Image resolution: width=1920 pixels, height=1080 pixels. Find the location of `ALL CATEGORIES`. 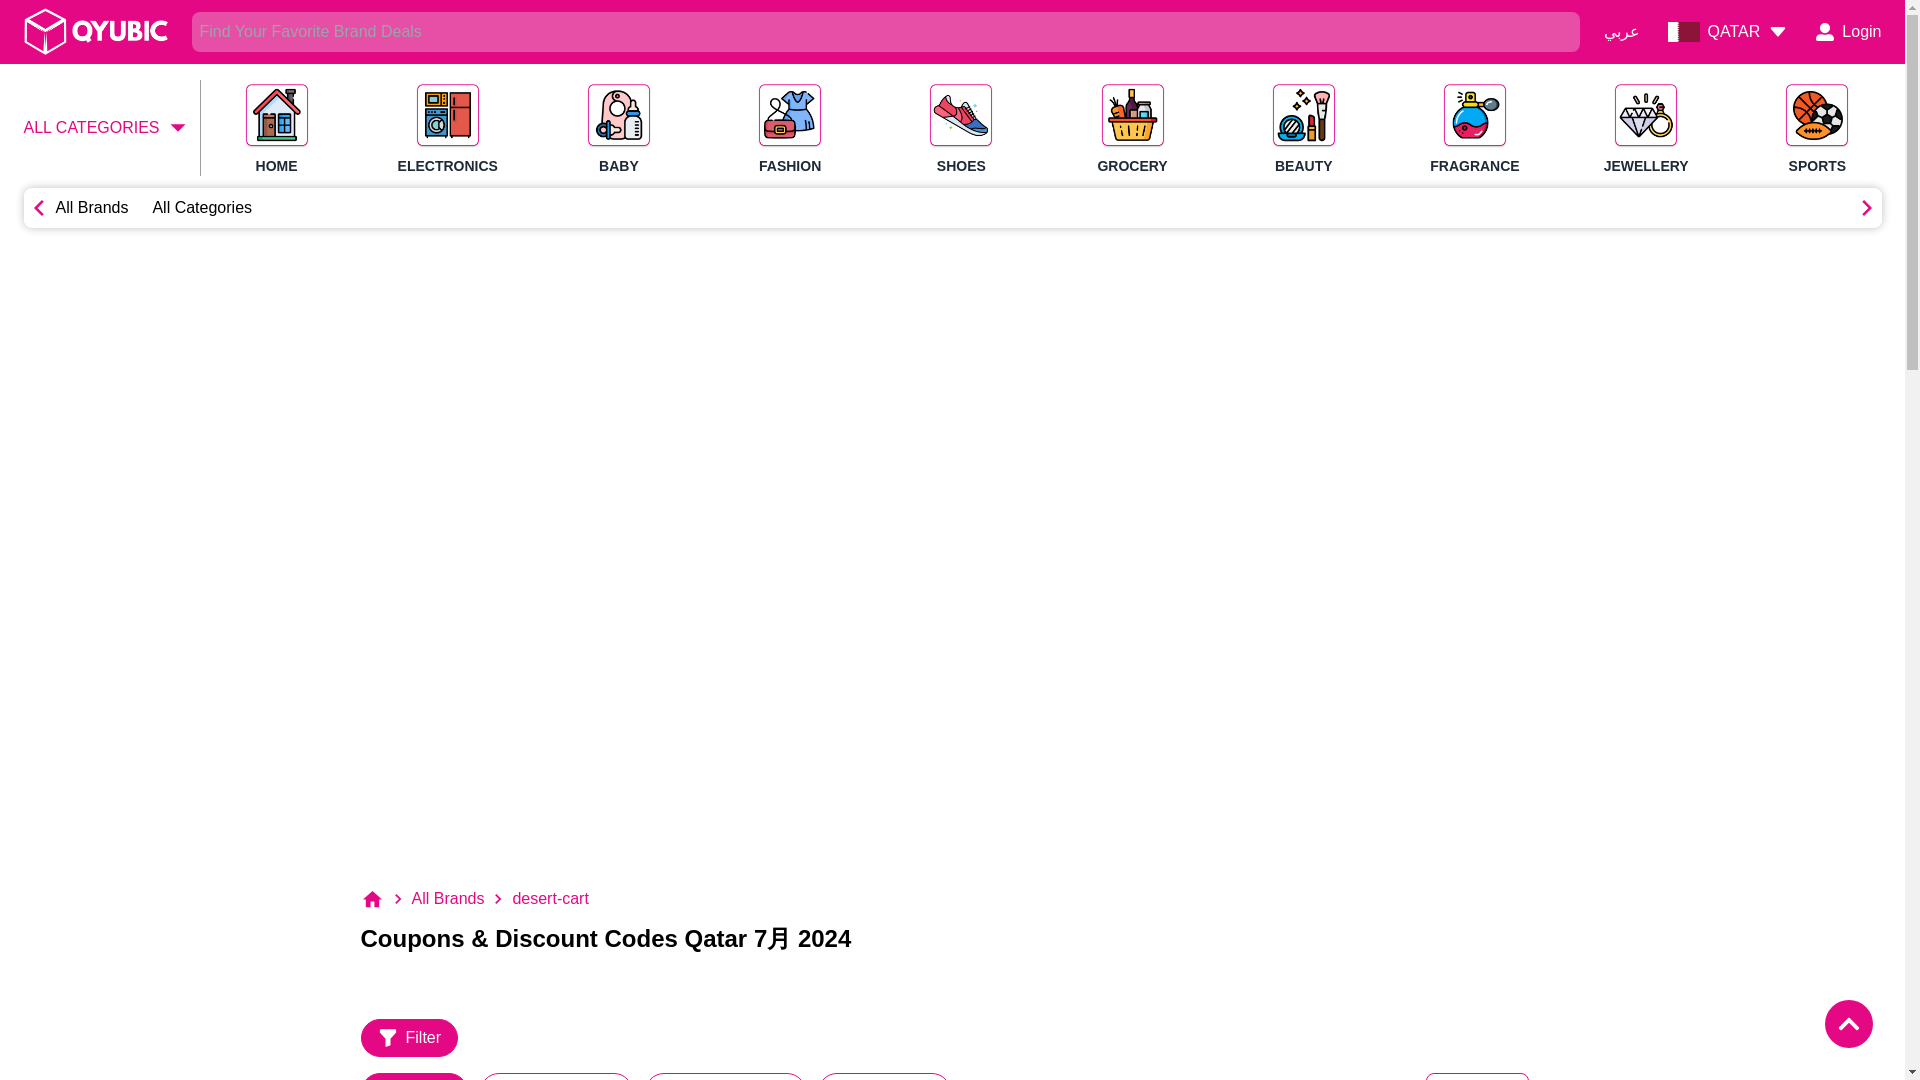

ALL CATEGORIES is located at coordinates (92, 207).